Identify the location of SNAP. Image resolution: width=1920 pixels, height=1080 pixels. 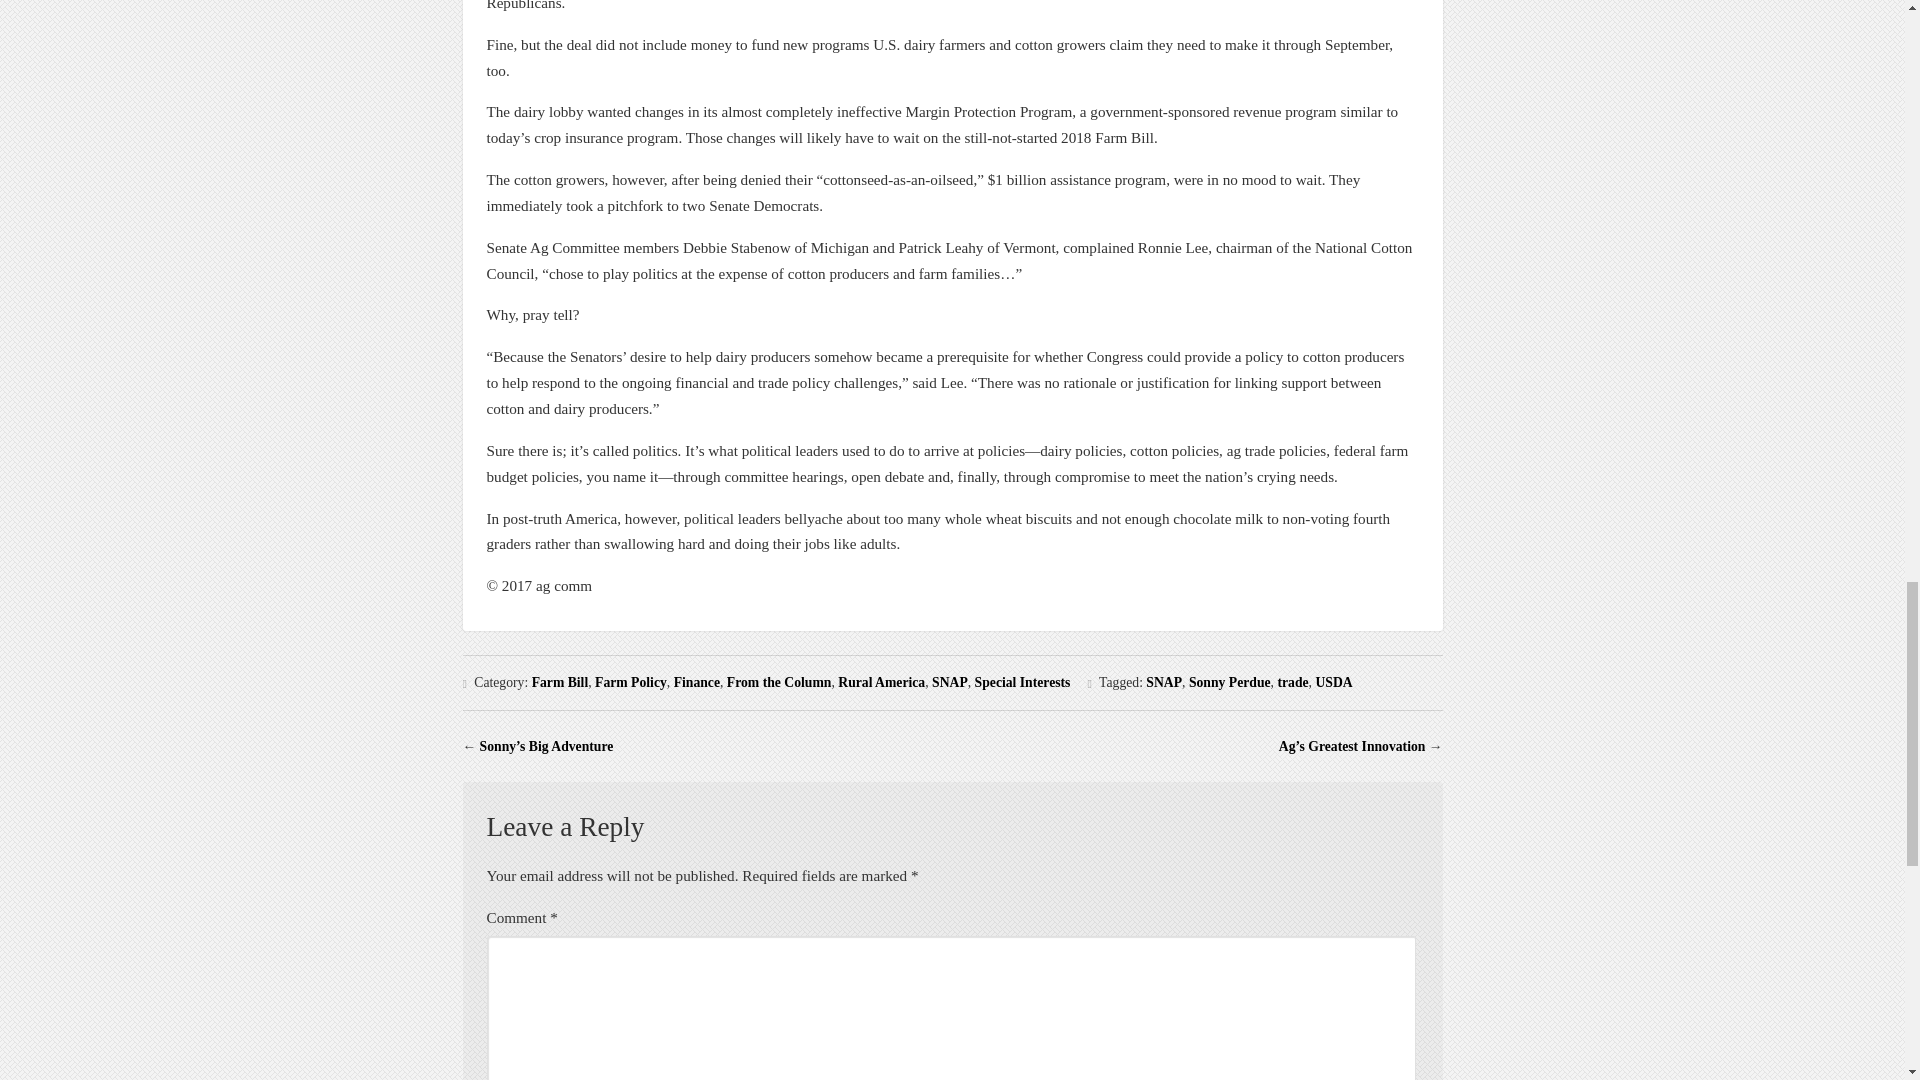
(949, 682).